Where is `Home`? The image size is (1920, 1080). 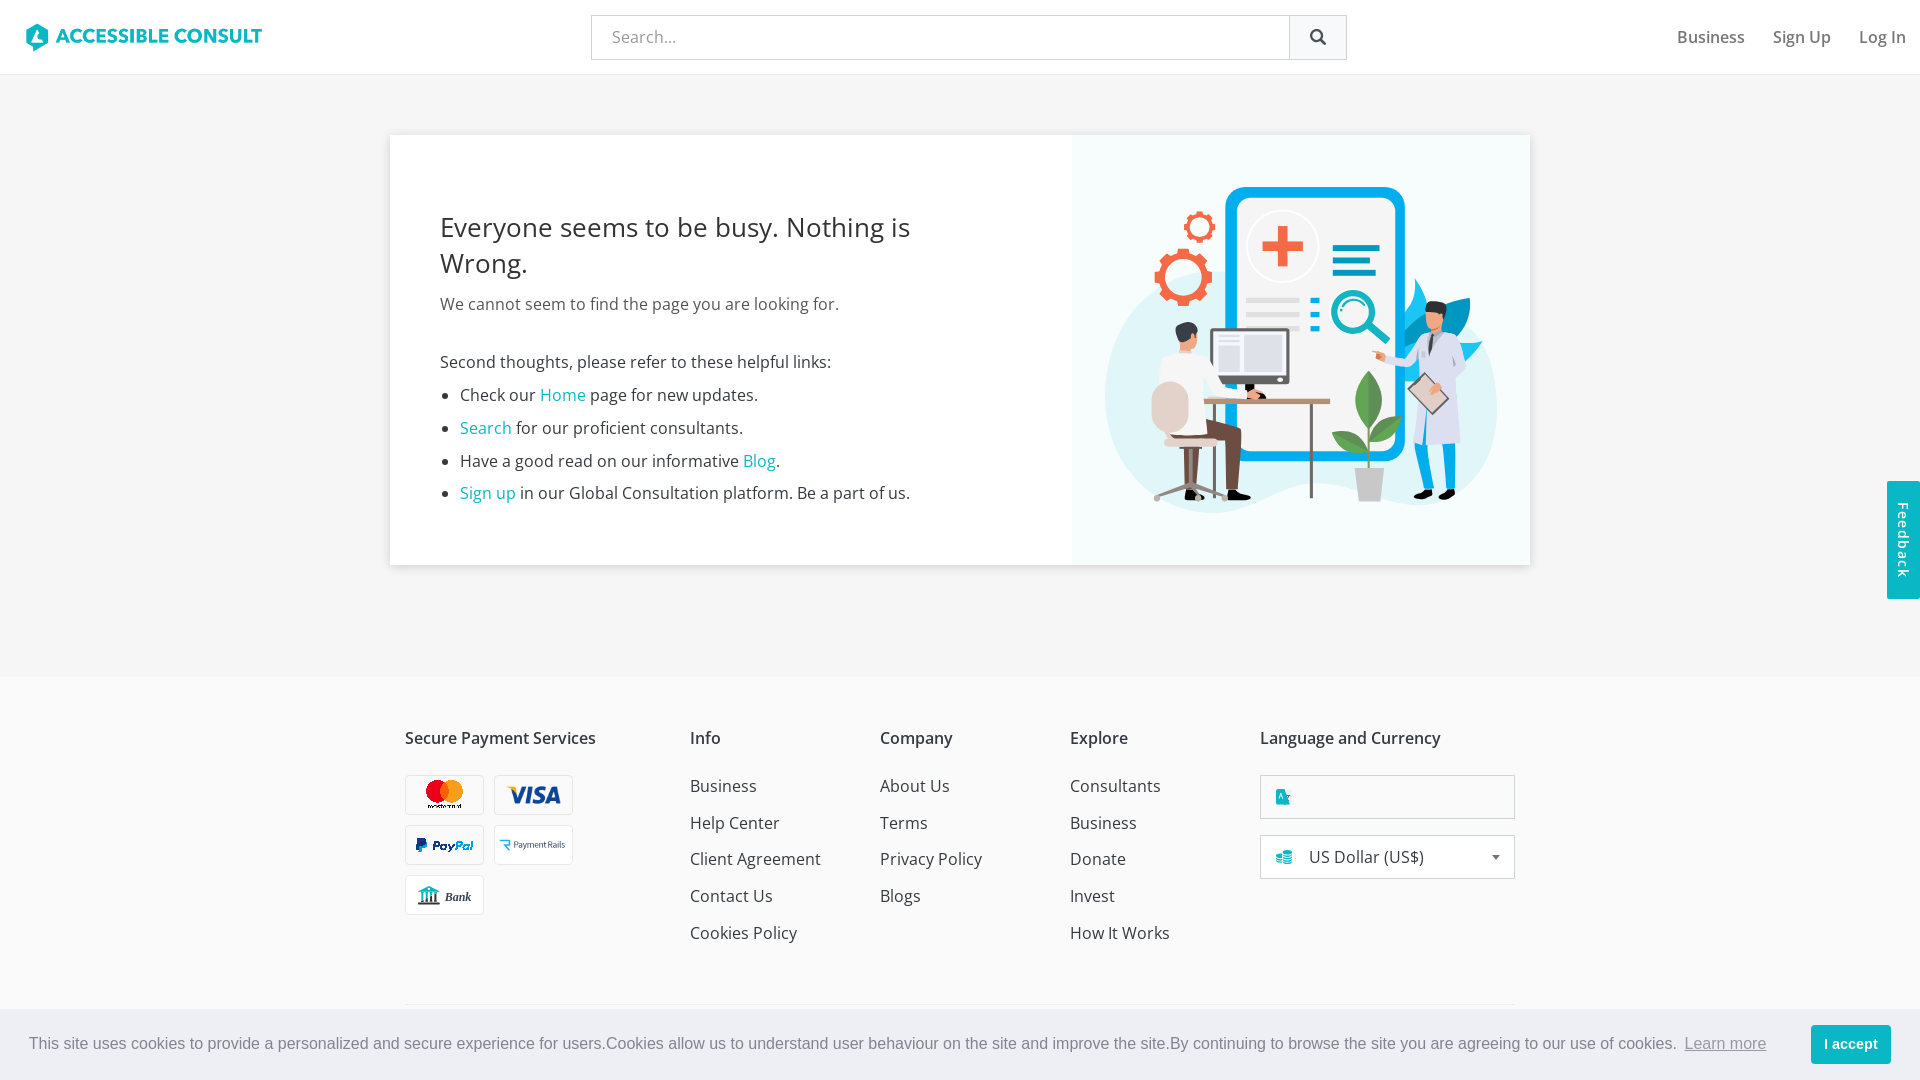
Home is located at coordinates (563, 395).